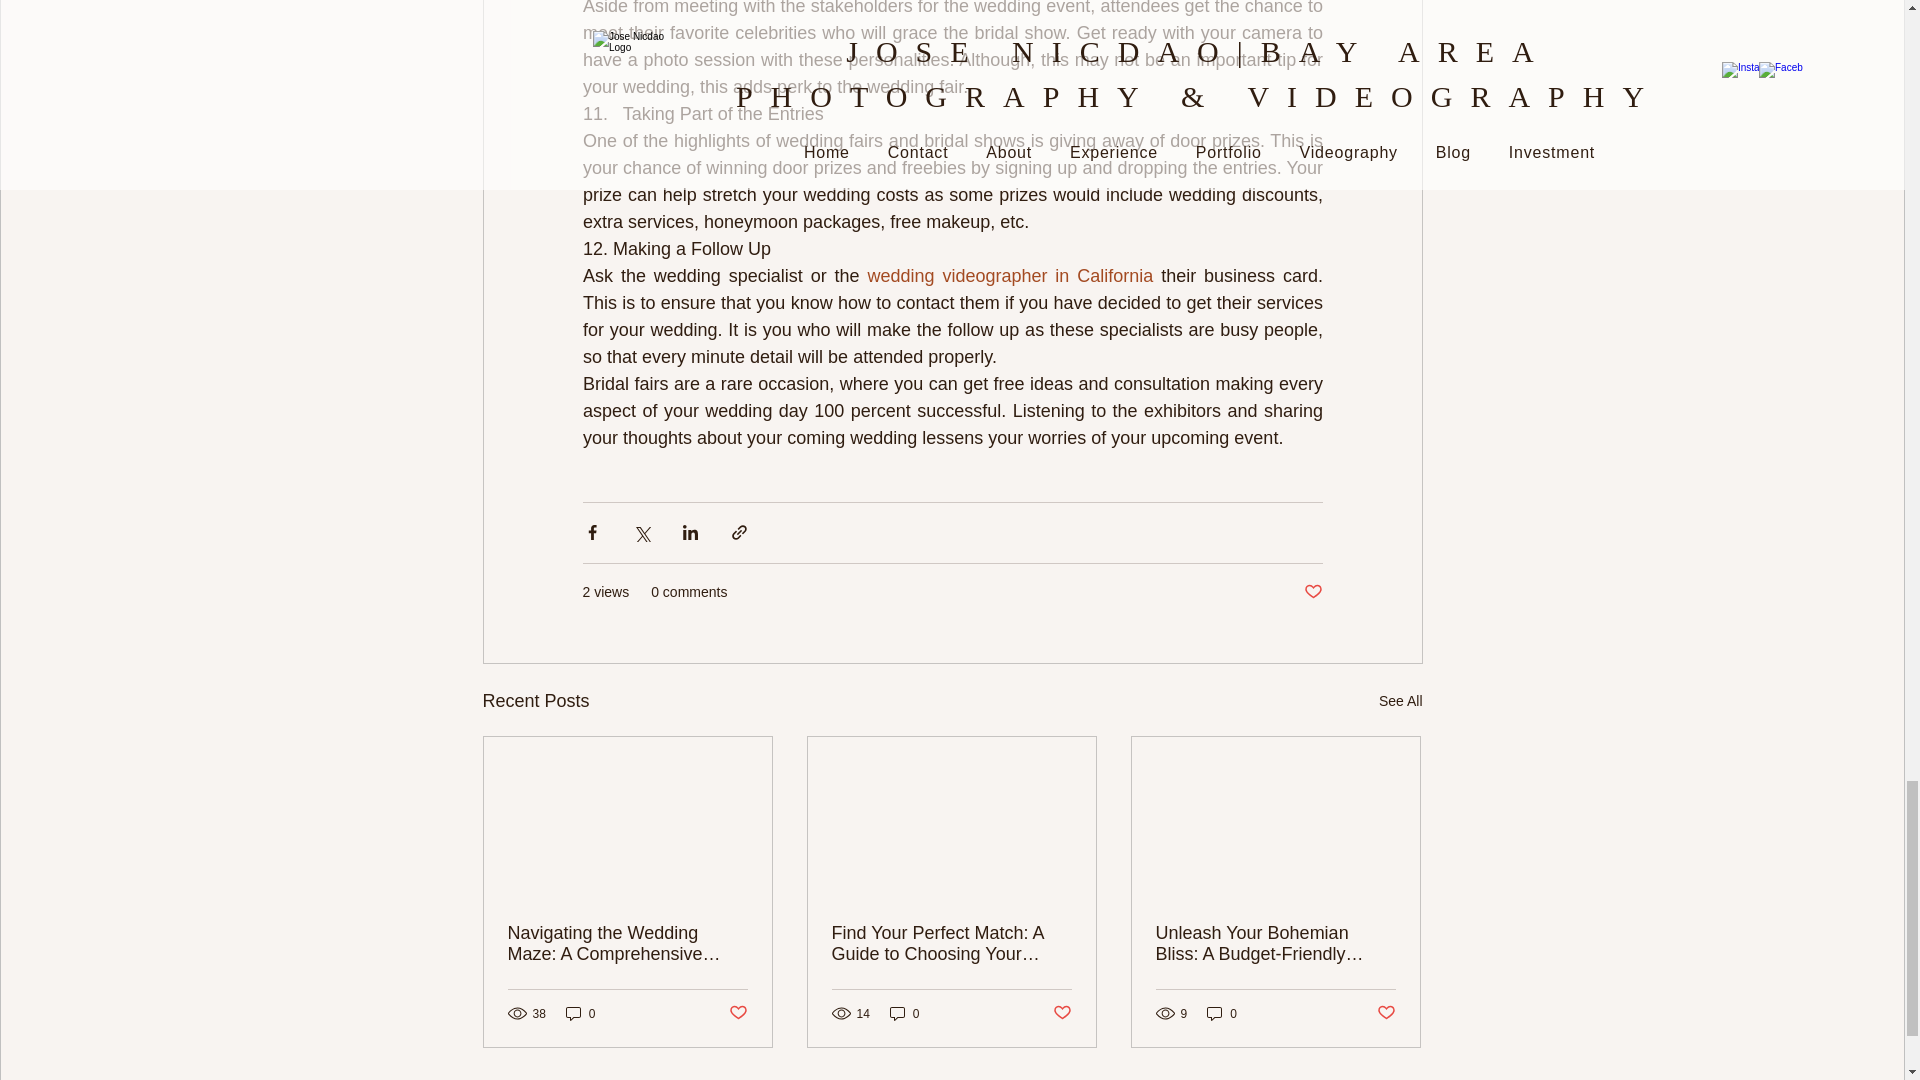  I want to click on Post not marked as liked, so click(1062, 1013).